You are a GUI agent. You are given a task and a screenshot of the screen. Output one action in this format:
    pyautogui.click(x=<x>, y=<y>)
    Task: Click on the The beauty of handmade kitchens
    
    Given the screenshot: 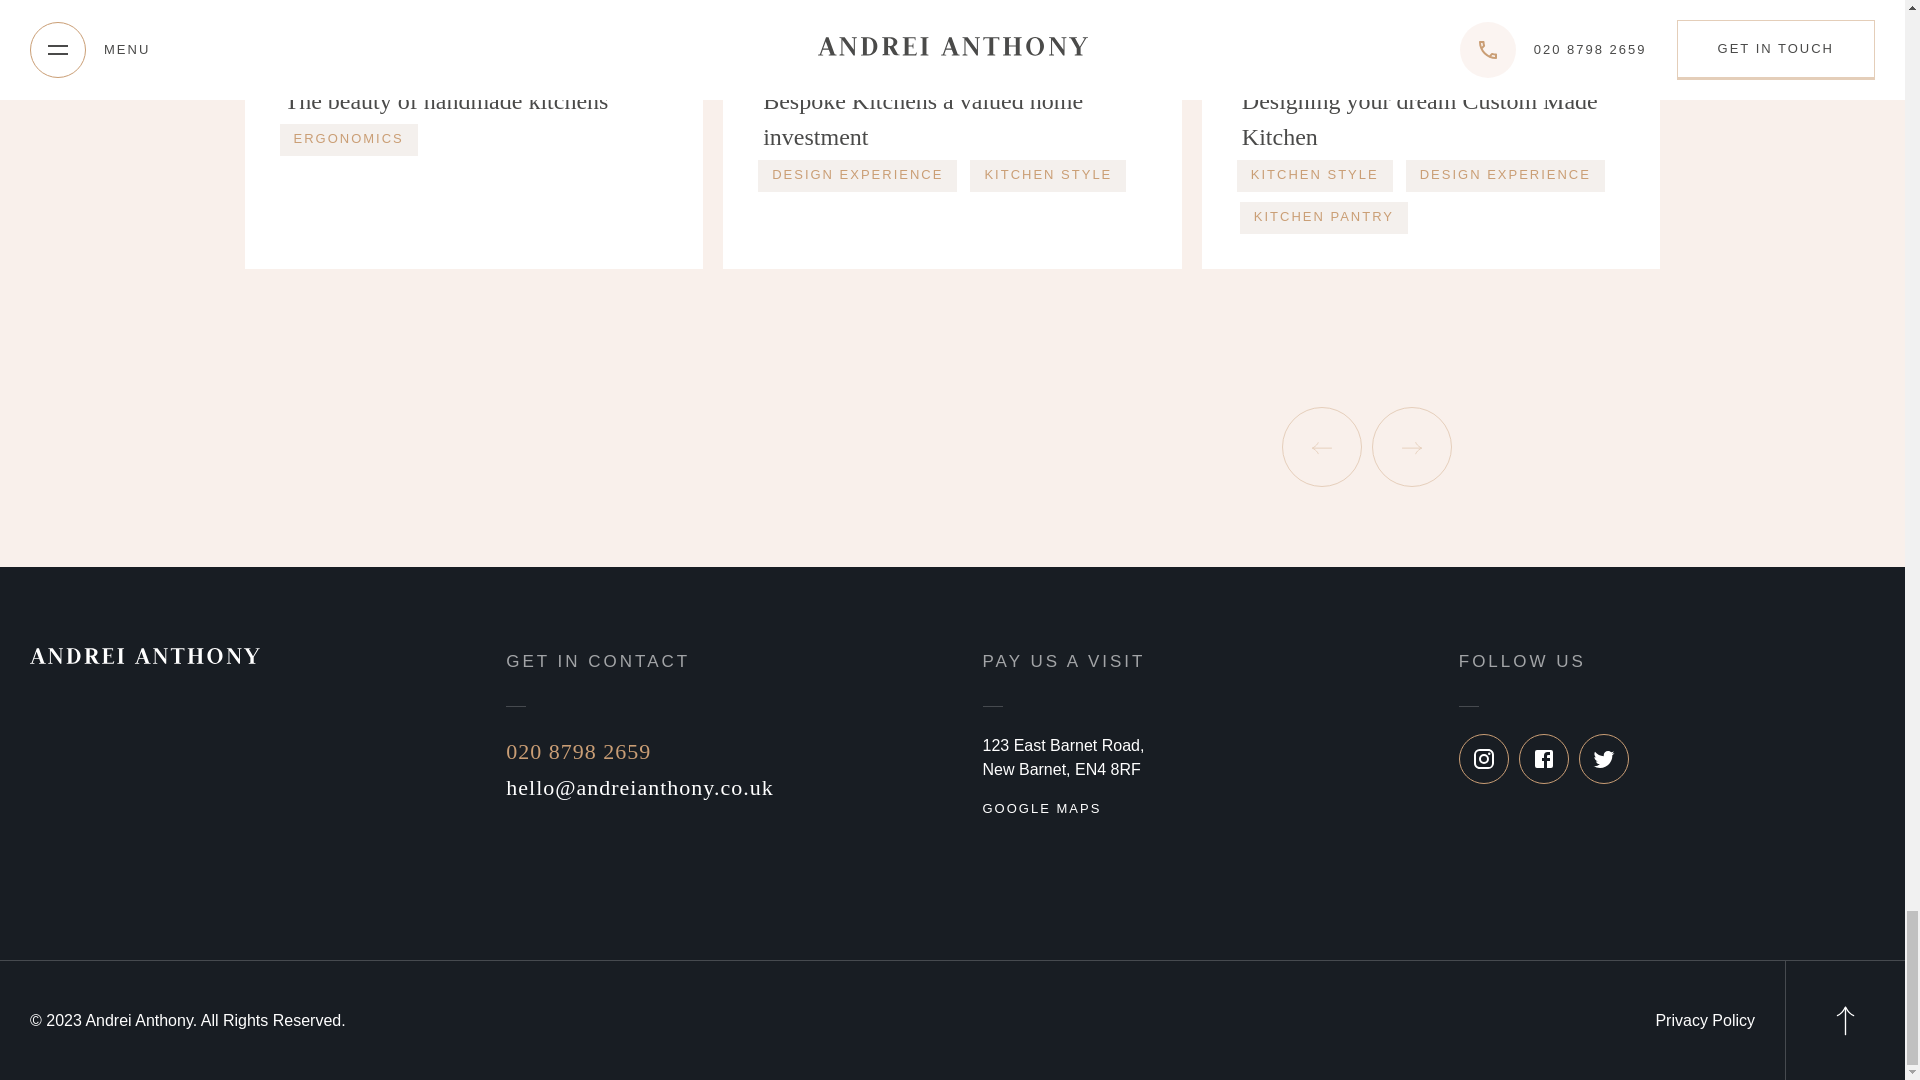 What is the action you would take?
    pyautogui.click(x=473, y=100)
    